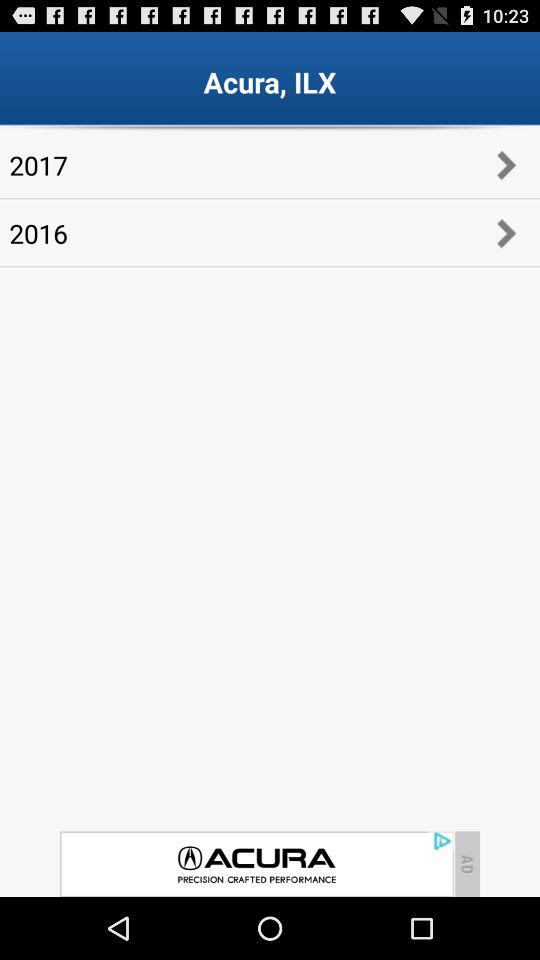 This screenshot has width=540, height=960. I want to click on advertisement link to different site, so click(256, 864).